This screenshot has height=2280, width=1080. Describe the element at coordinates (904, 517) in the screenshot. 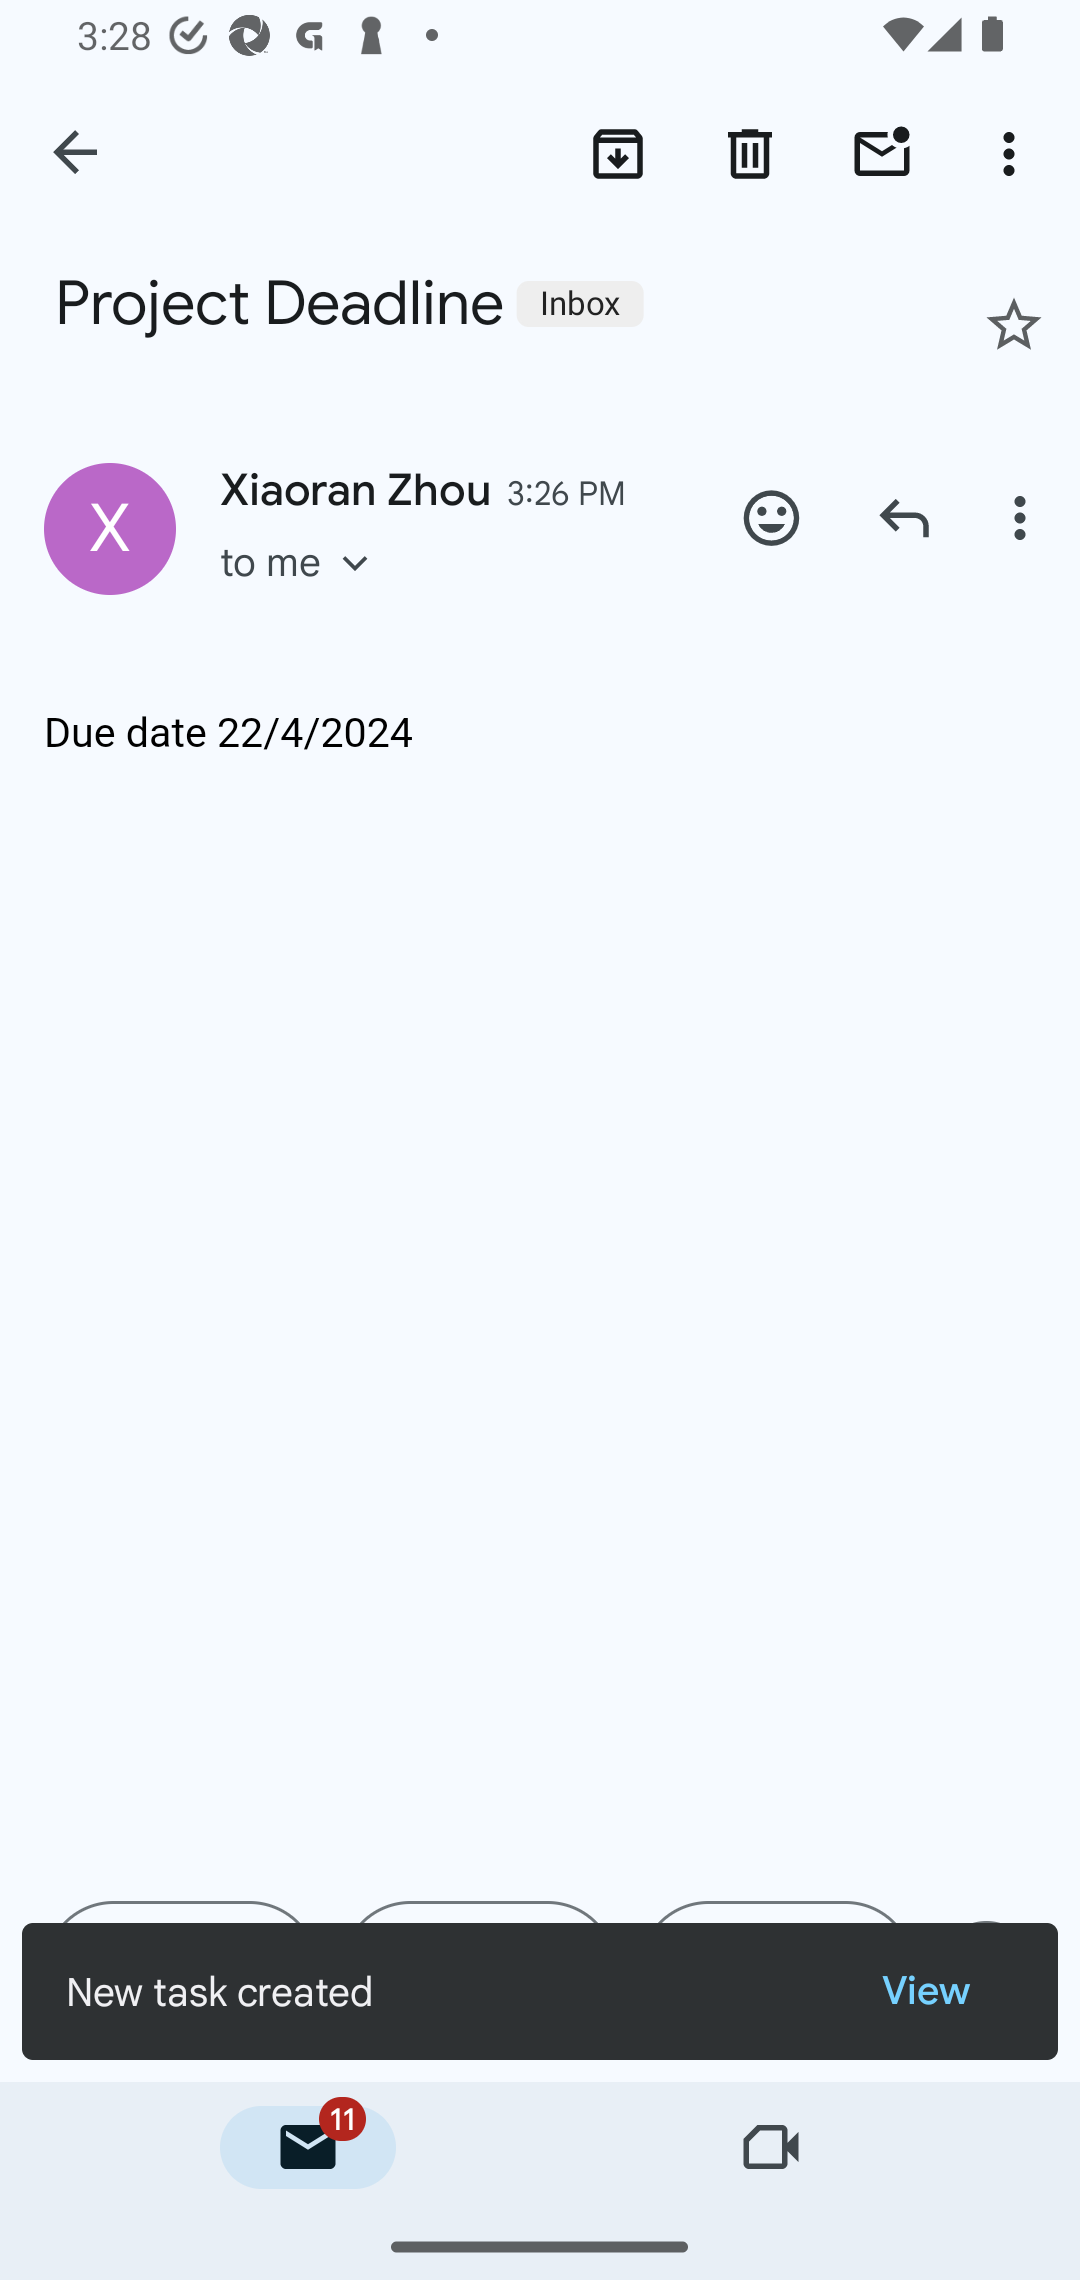

I see `Reply` at that location.